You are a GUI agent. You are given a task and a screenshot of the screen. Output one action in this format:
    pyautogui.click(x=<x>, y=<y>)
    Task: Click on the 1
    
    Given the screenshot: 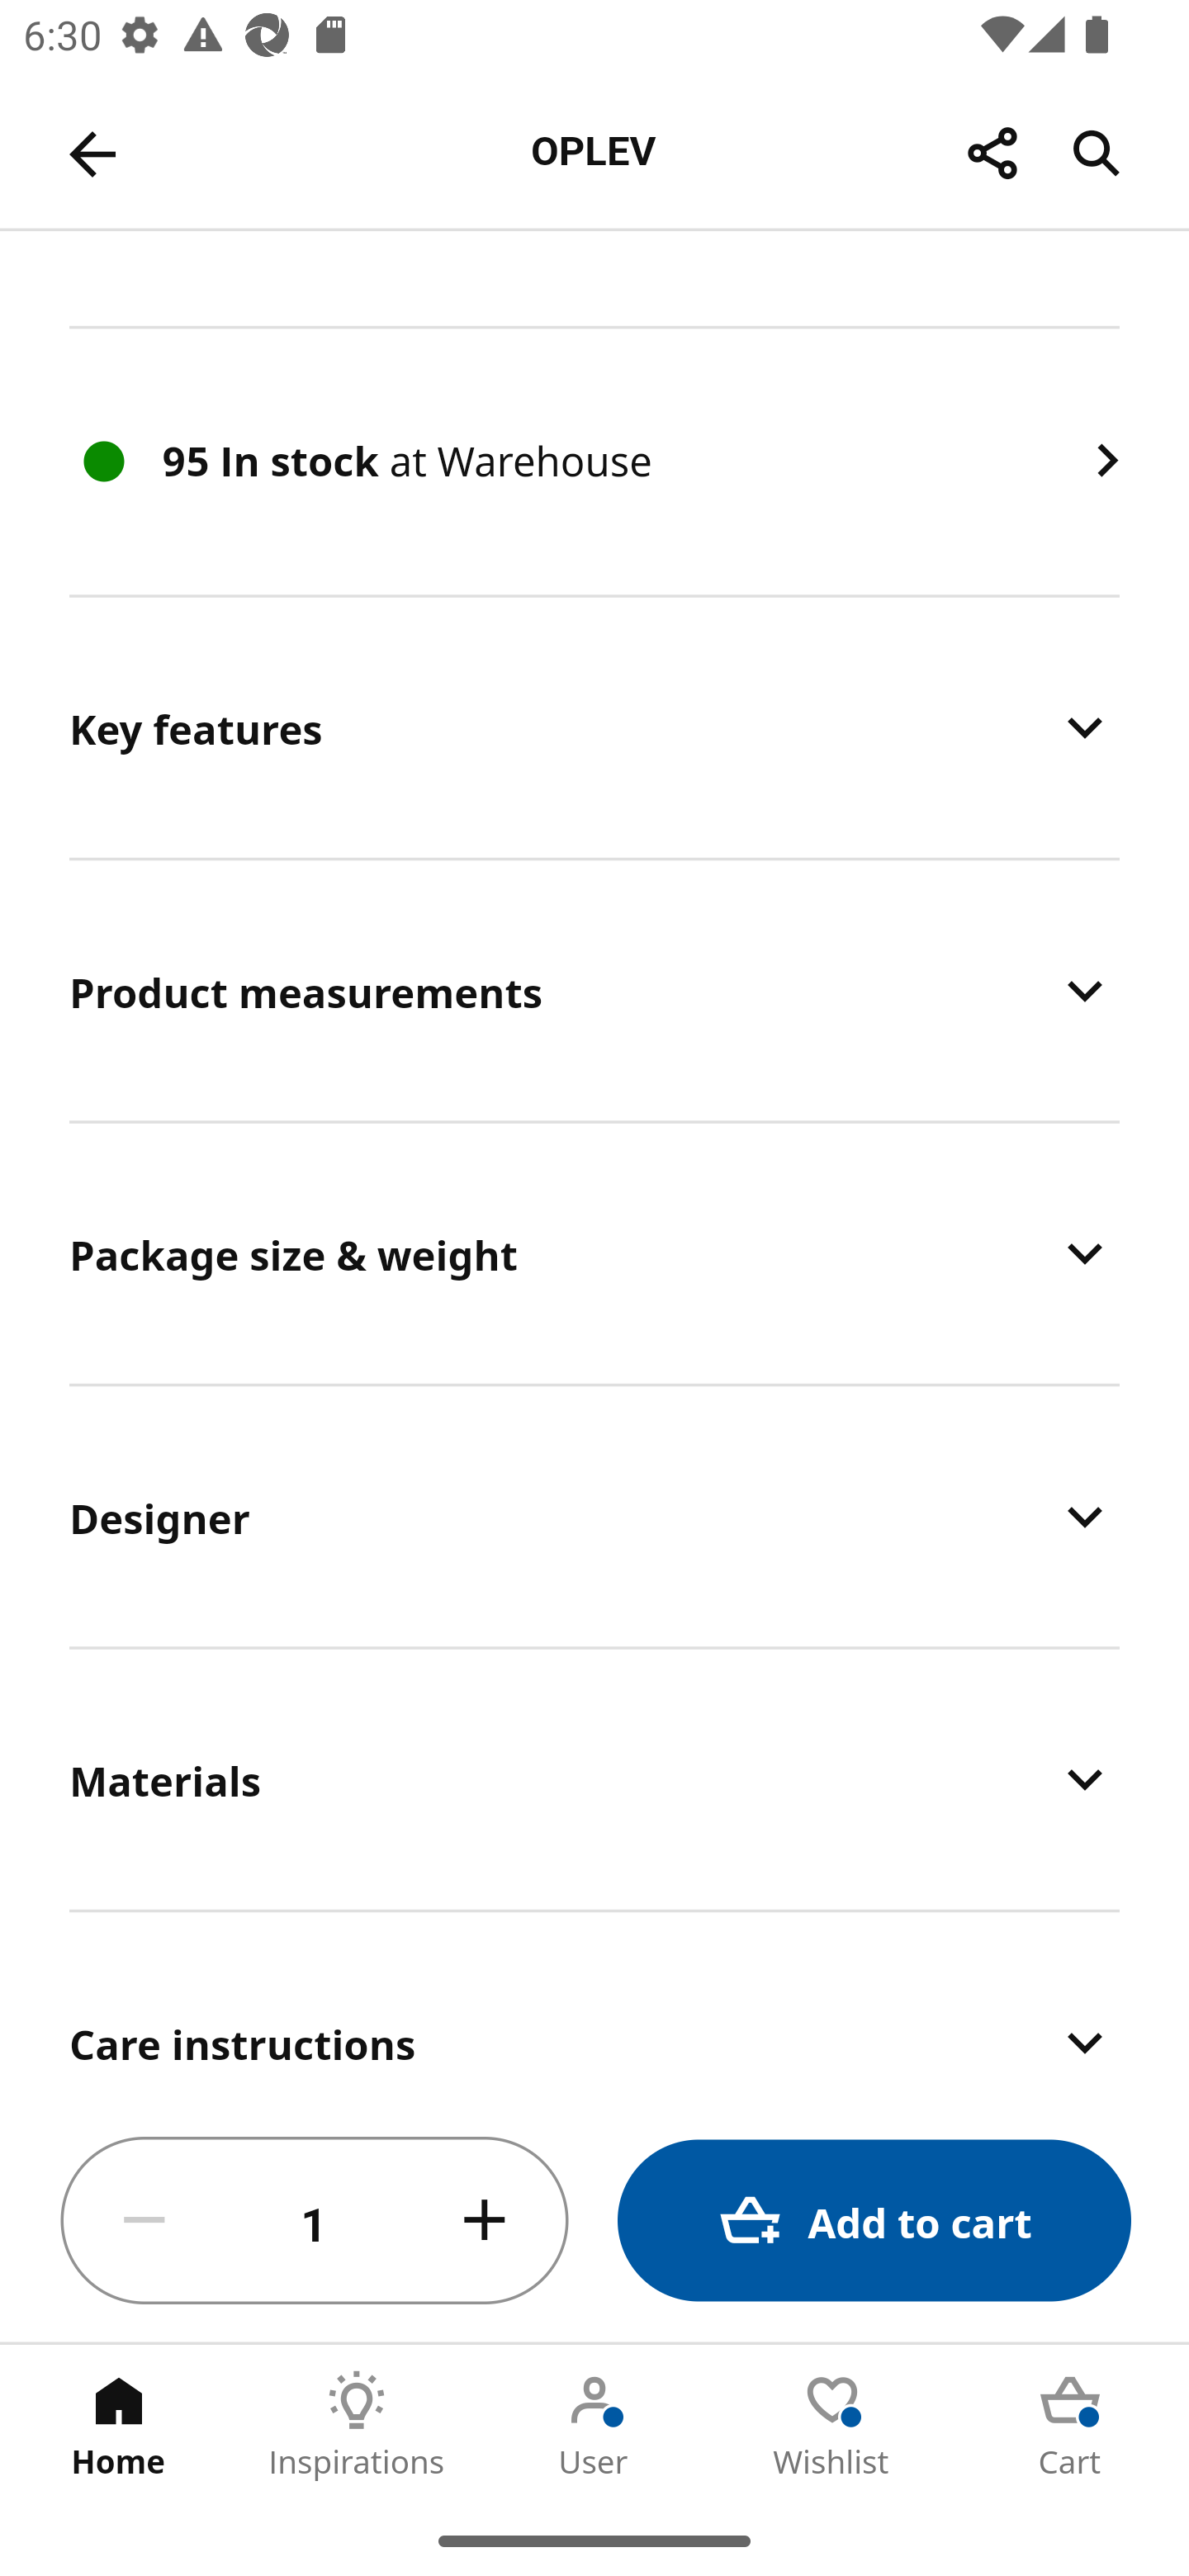 What is the action you would take?
    pyautogui.click(x=315, y=2221)
    